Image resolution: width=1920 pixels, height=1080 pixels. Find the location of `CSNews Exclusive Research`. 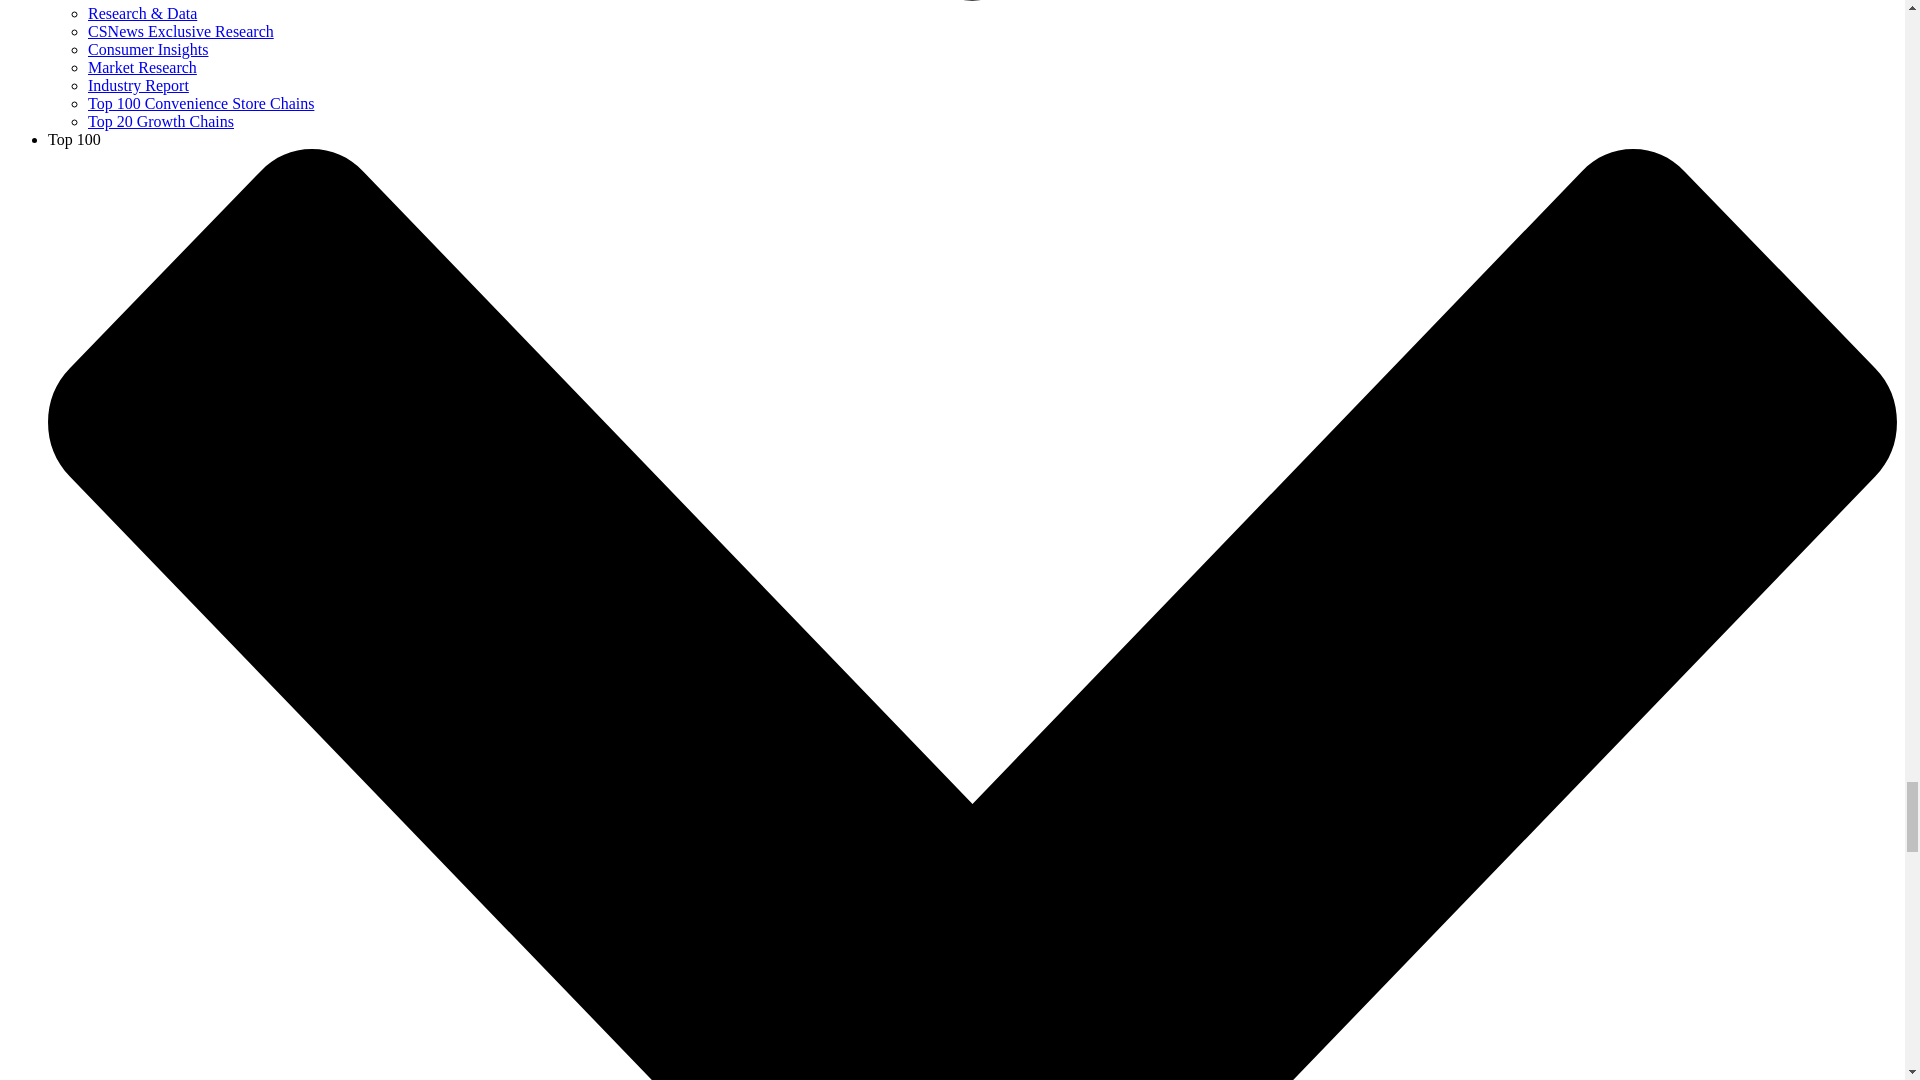

CSNews Exclusive Research is located at coordinates (181, 30).